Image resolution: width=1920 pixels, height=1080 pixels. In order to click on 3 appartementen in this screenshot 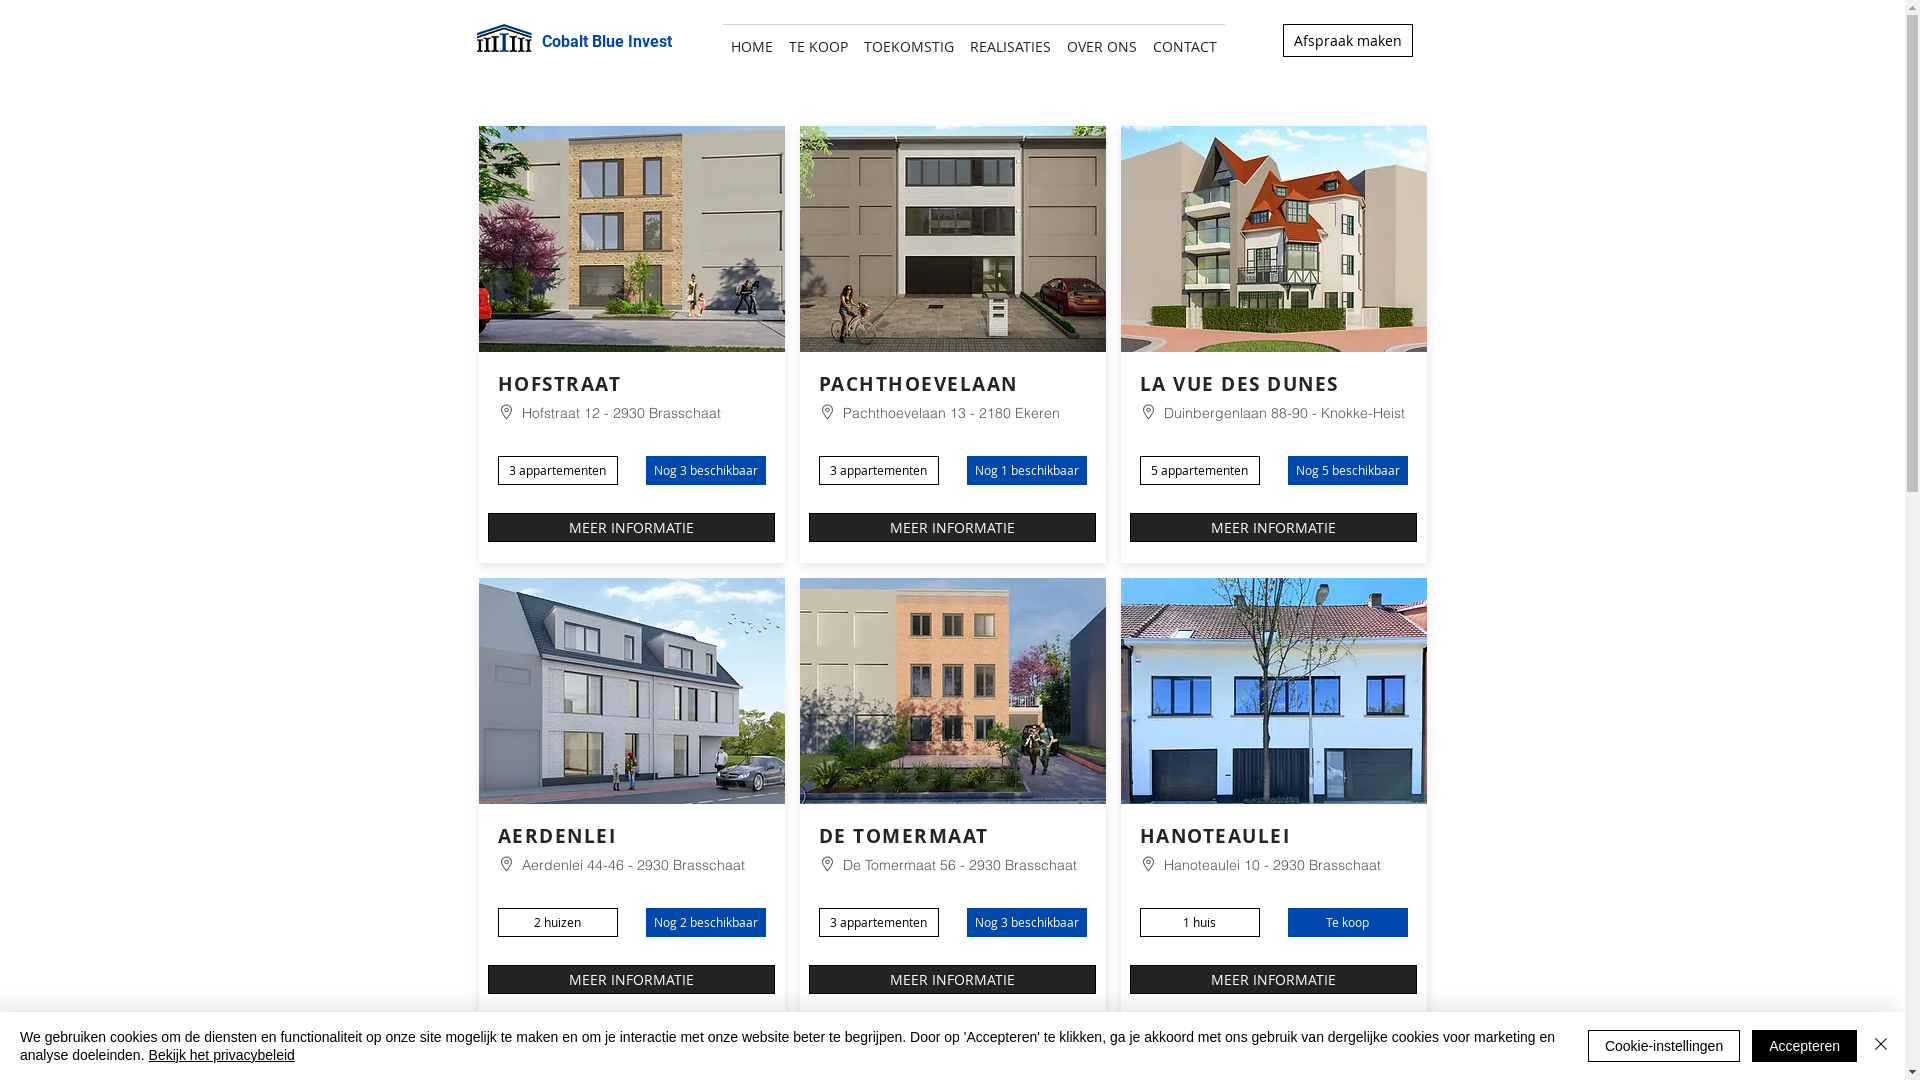, I will do `click(878, 922)`.